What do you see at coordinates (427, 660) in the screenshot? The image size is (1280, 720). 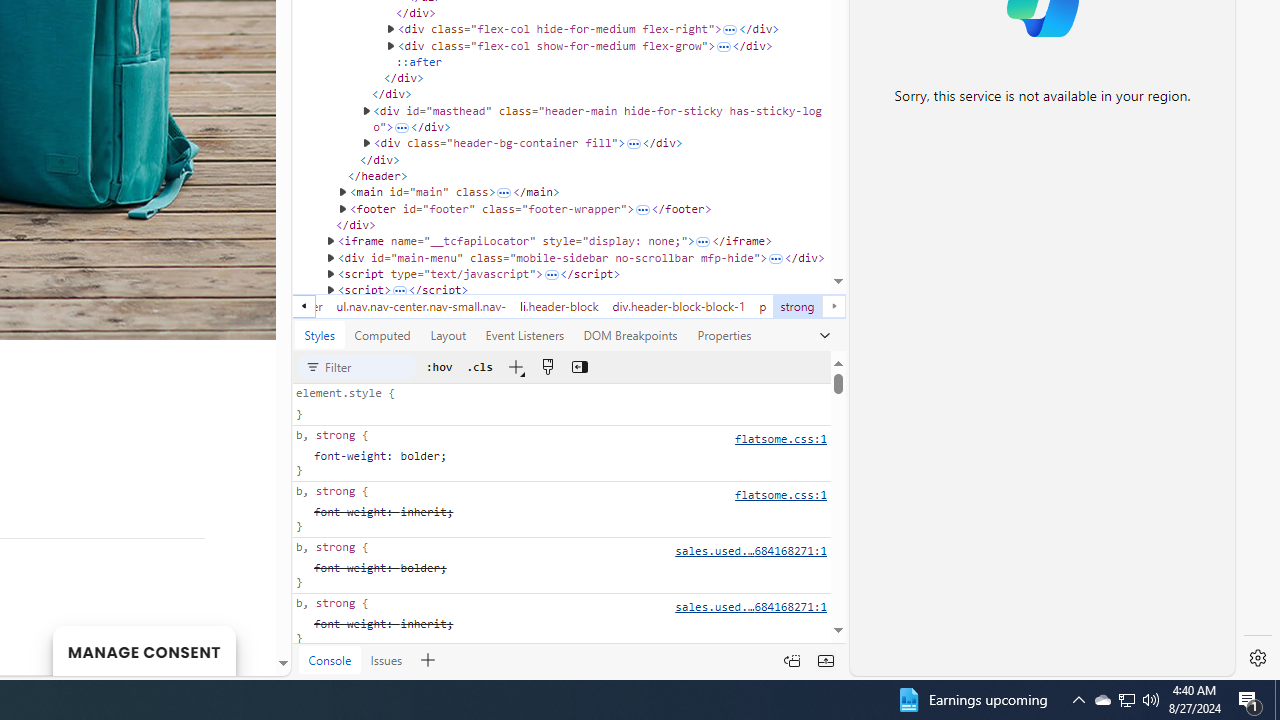 I see `More tools` at bounding box center [427, 660].